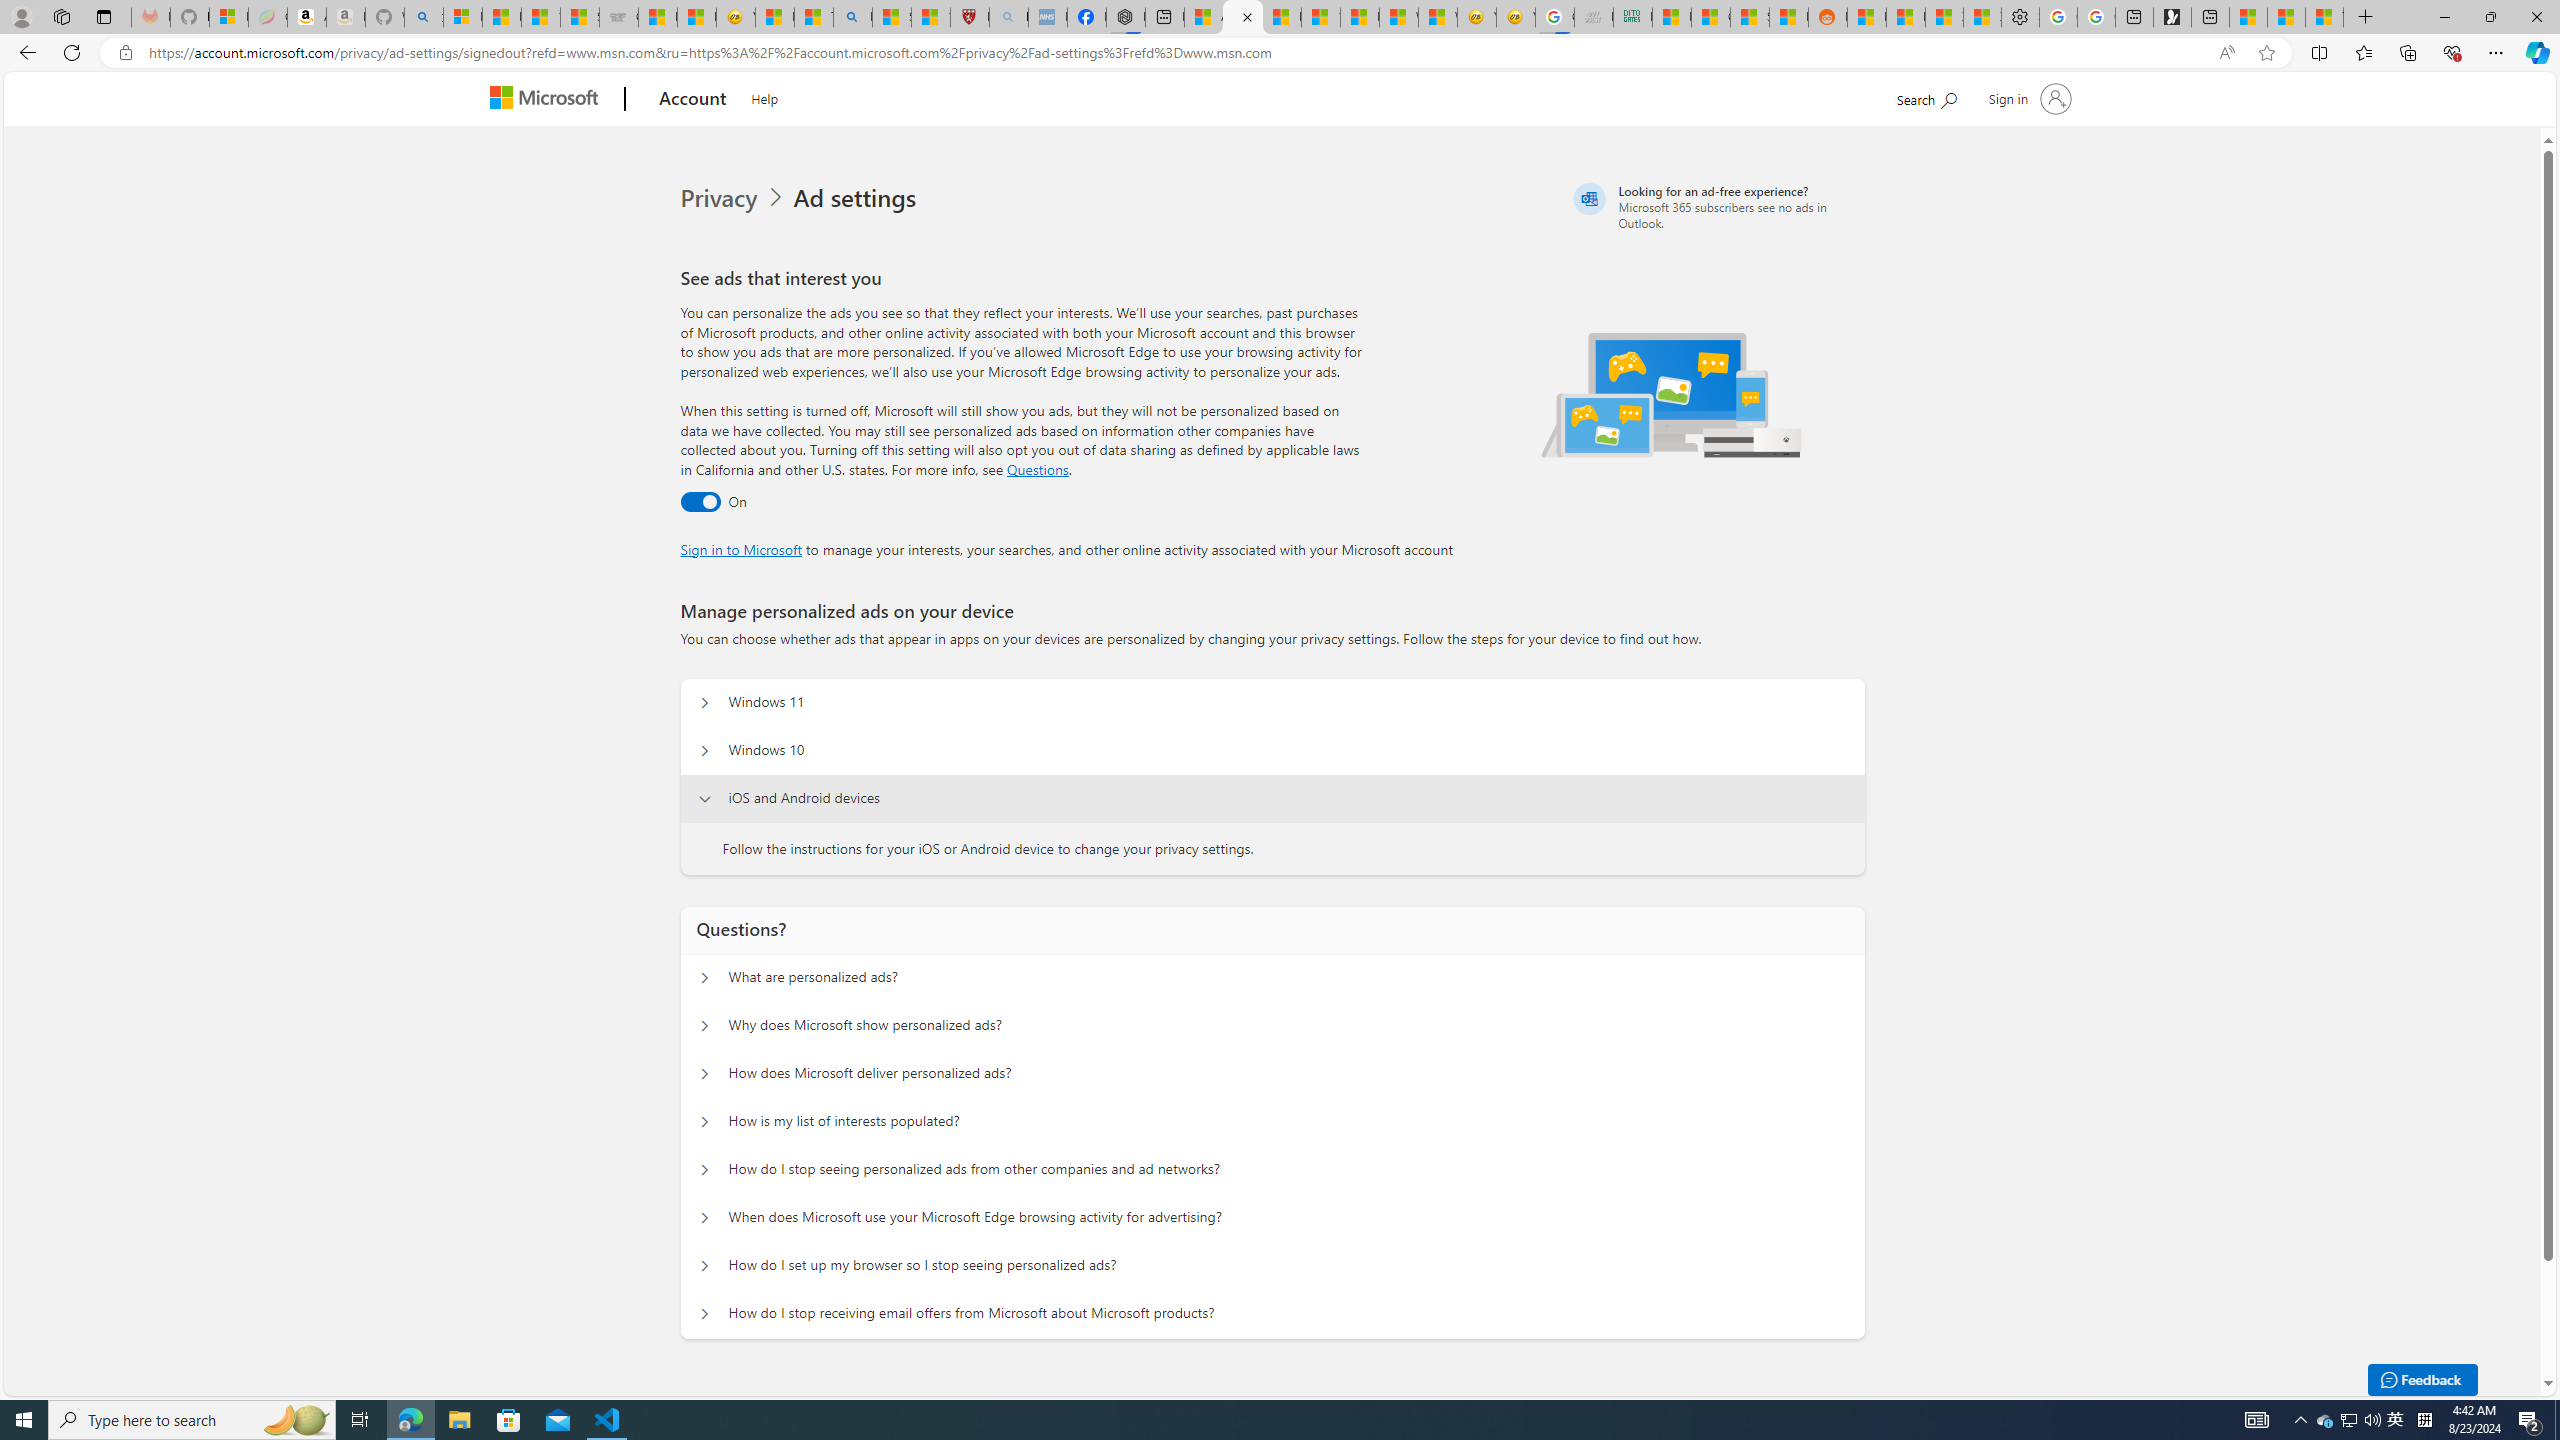 The height and width of the screenshot is (1440, 2560). What do you see at coordinates (548, 100) in the screenshot?
I see `Microsoft` at bounding box center [548, 100].